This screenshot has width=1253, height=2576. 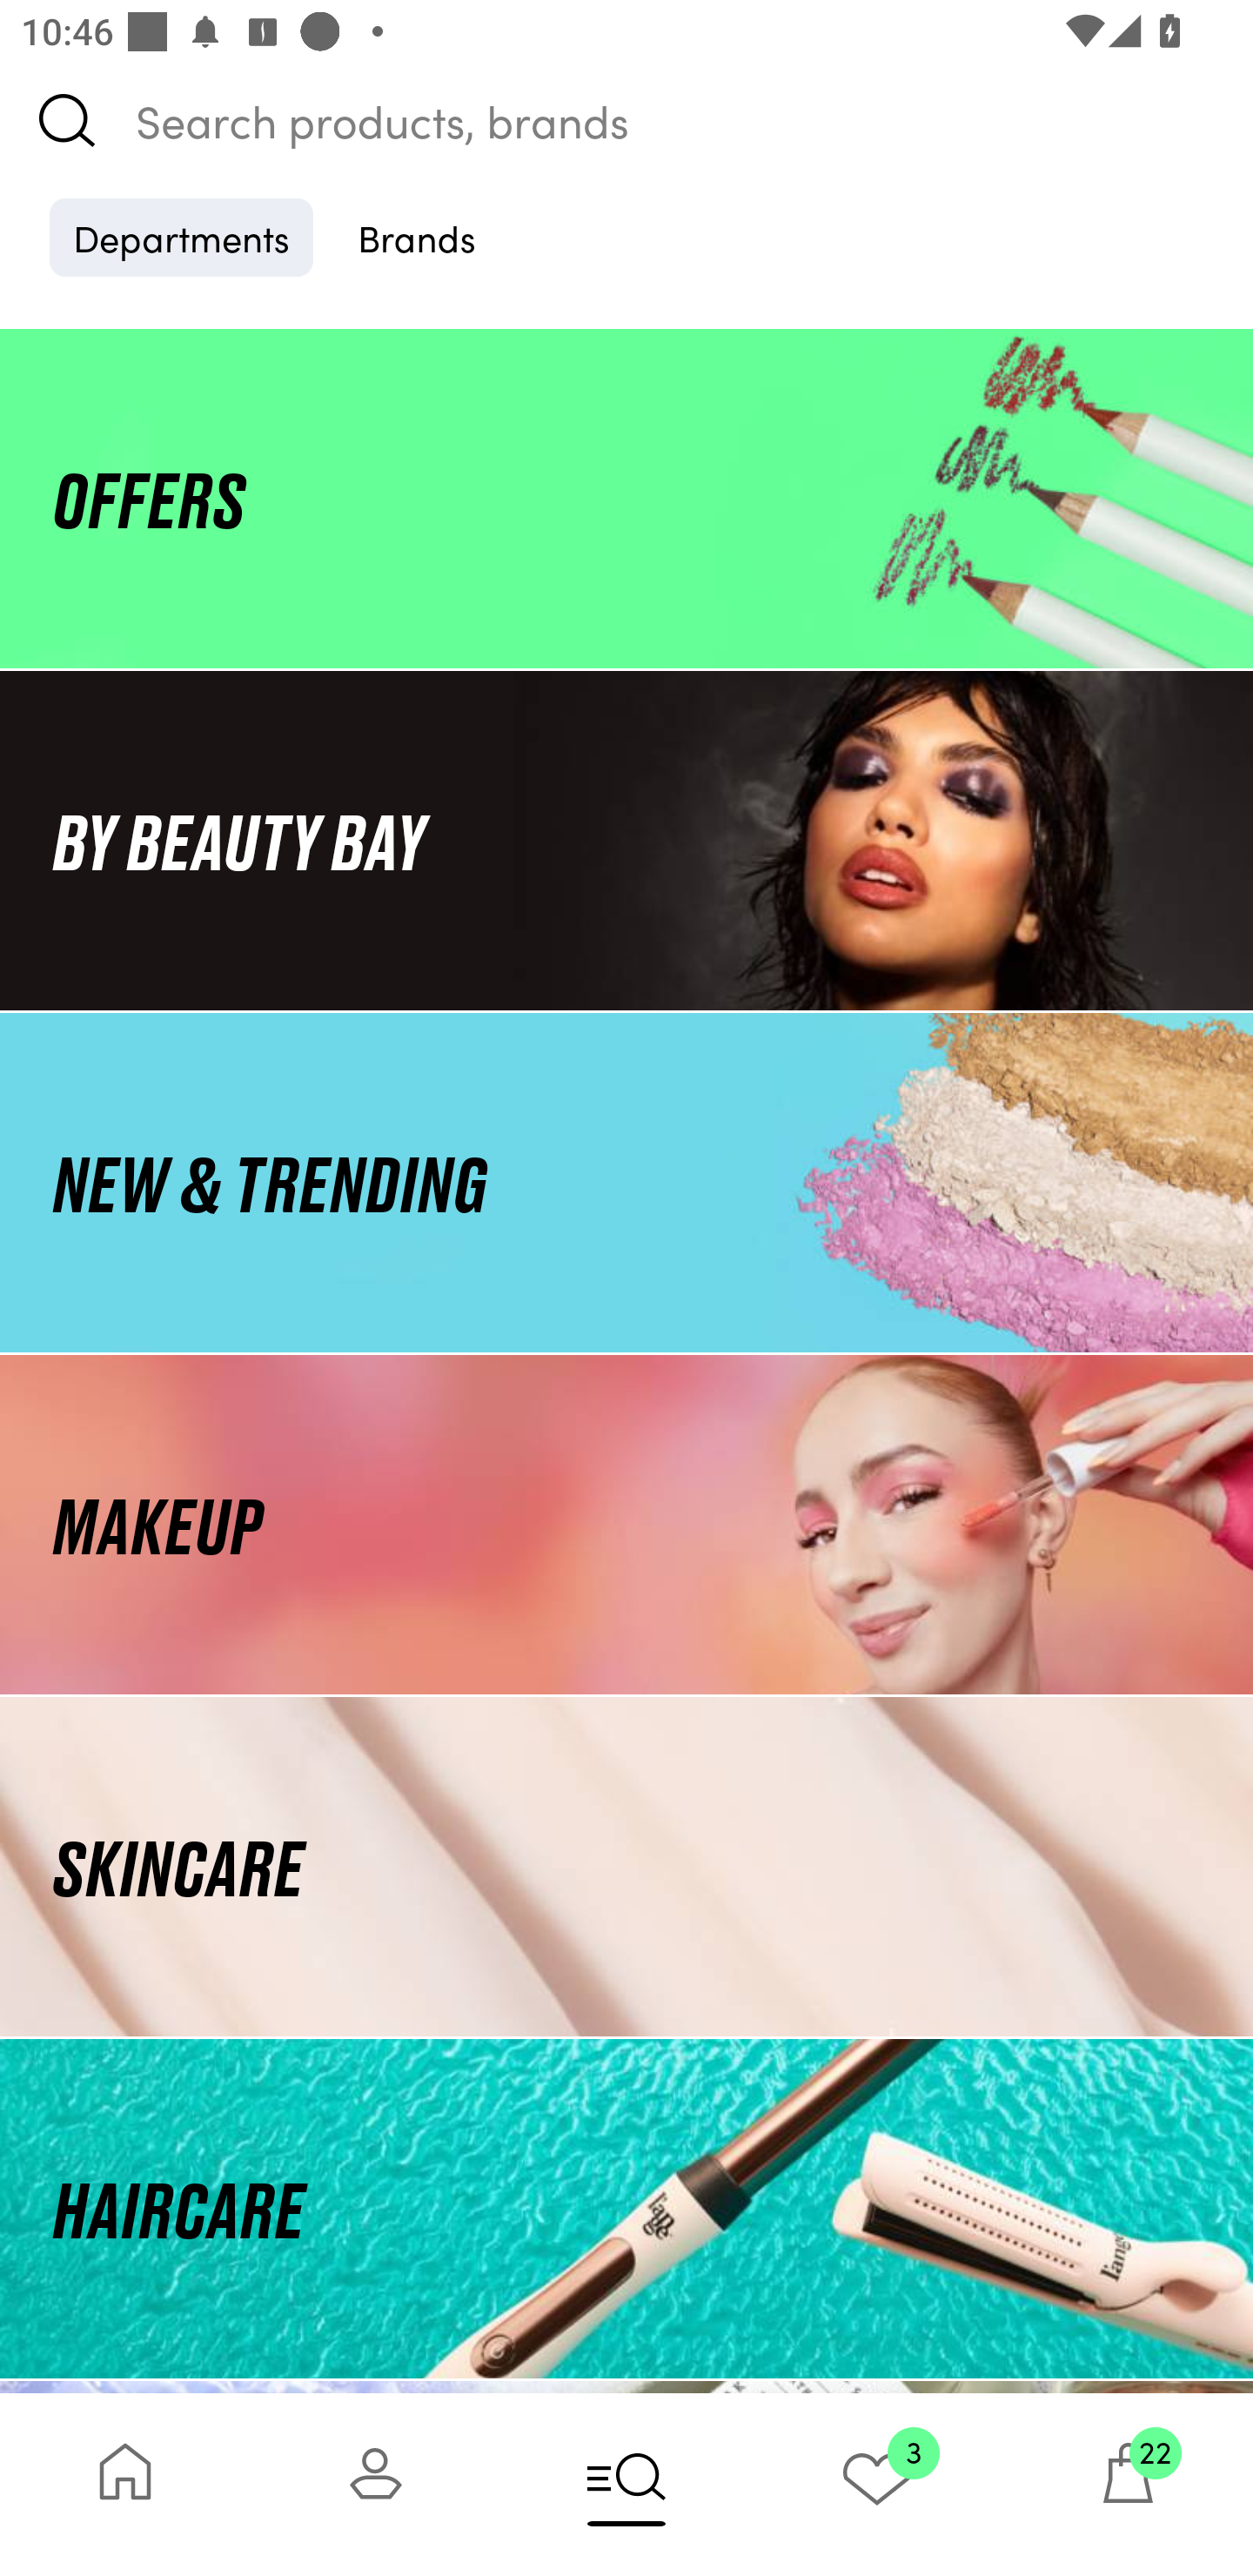 I want to click on Brands, so click(x=417, y=237).